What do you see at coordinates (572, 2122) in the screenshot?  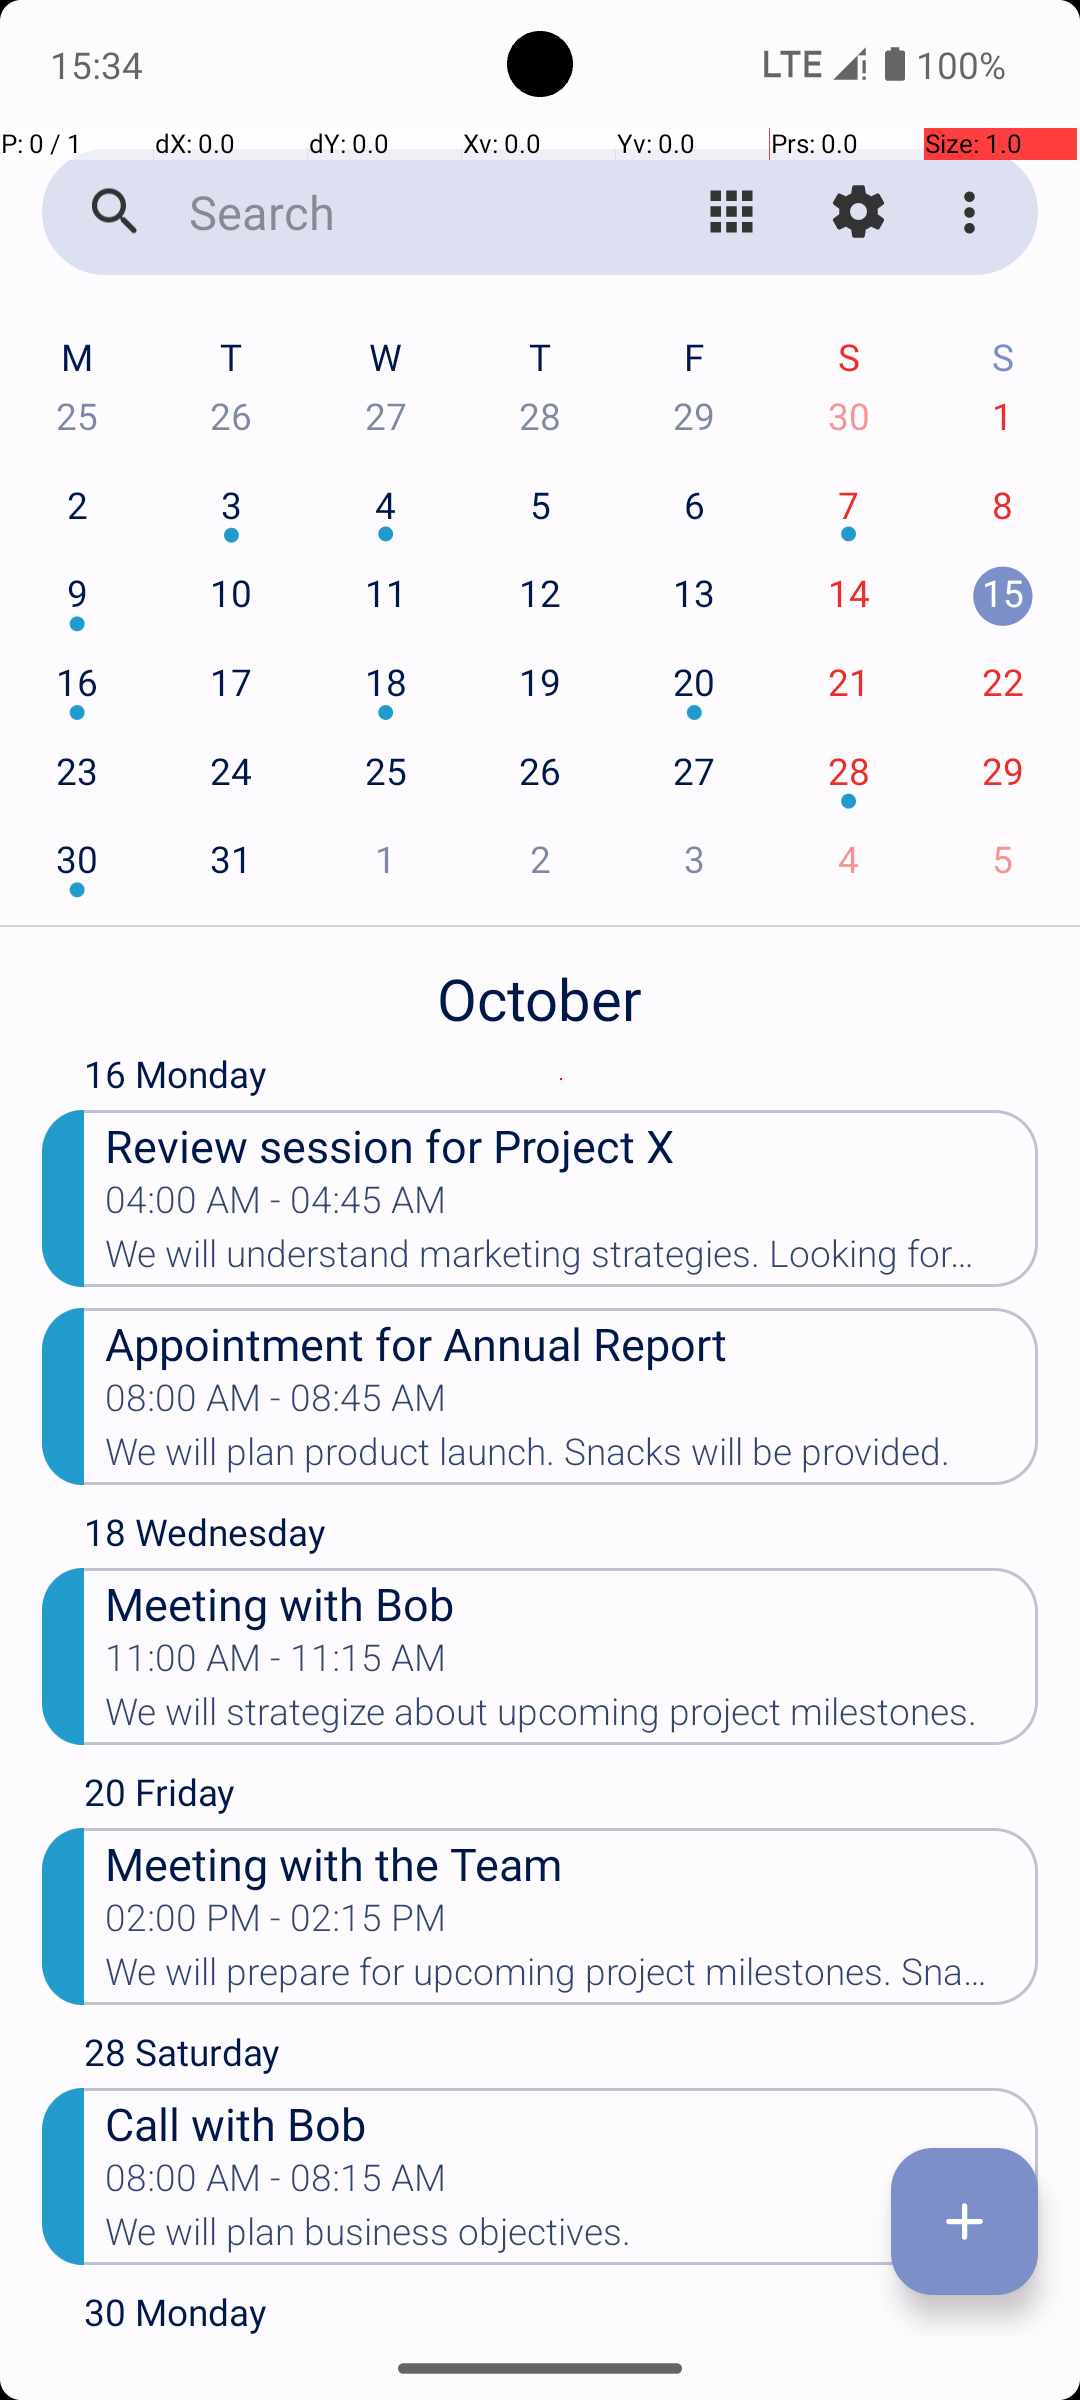 I see `Call with Bob` at bounding box center [572, 2122].